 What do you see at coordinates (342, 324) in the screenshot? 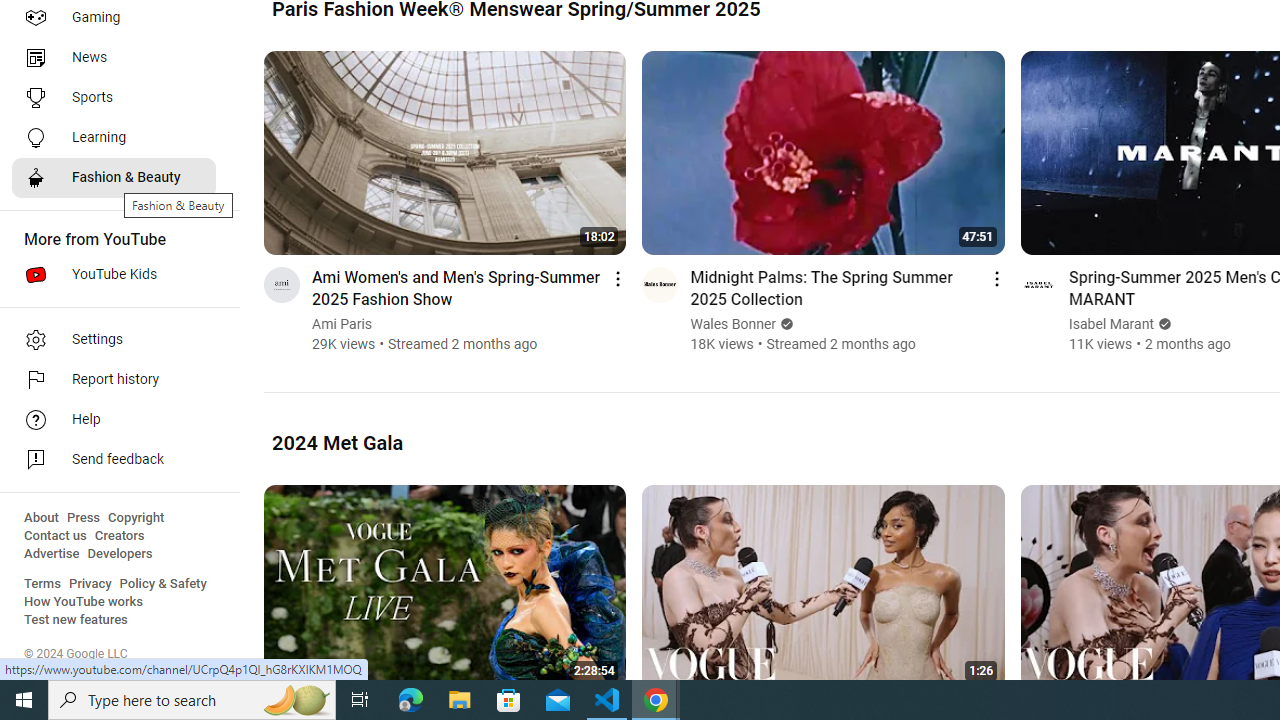
I see `Ami Paris` at bounding box center [342, 324].